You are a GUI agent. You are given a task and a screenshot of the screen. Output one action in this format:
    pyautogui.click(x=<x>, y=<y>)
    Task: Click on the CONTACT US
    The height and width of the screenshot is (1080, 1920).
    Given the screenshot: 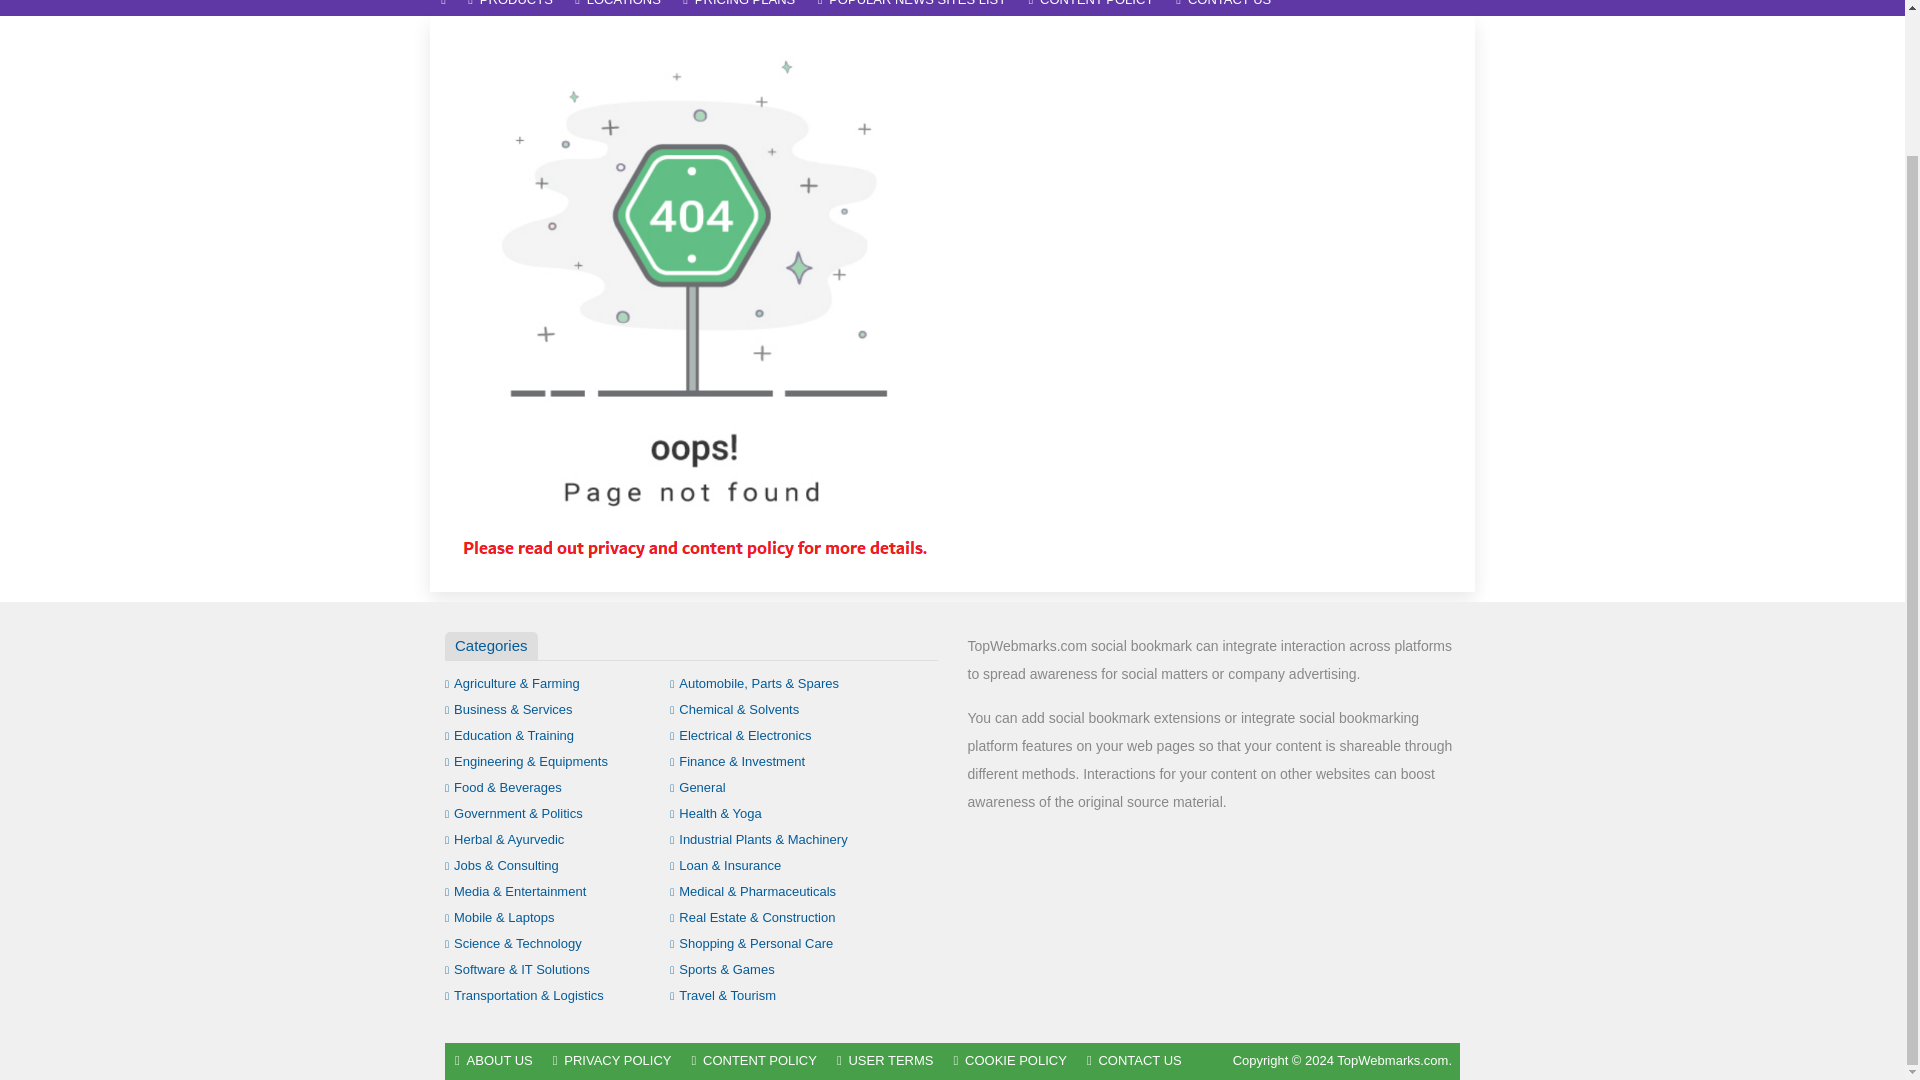 What is the action you would take?
    pyautogui.click(x=1224, y=8)
    